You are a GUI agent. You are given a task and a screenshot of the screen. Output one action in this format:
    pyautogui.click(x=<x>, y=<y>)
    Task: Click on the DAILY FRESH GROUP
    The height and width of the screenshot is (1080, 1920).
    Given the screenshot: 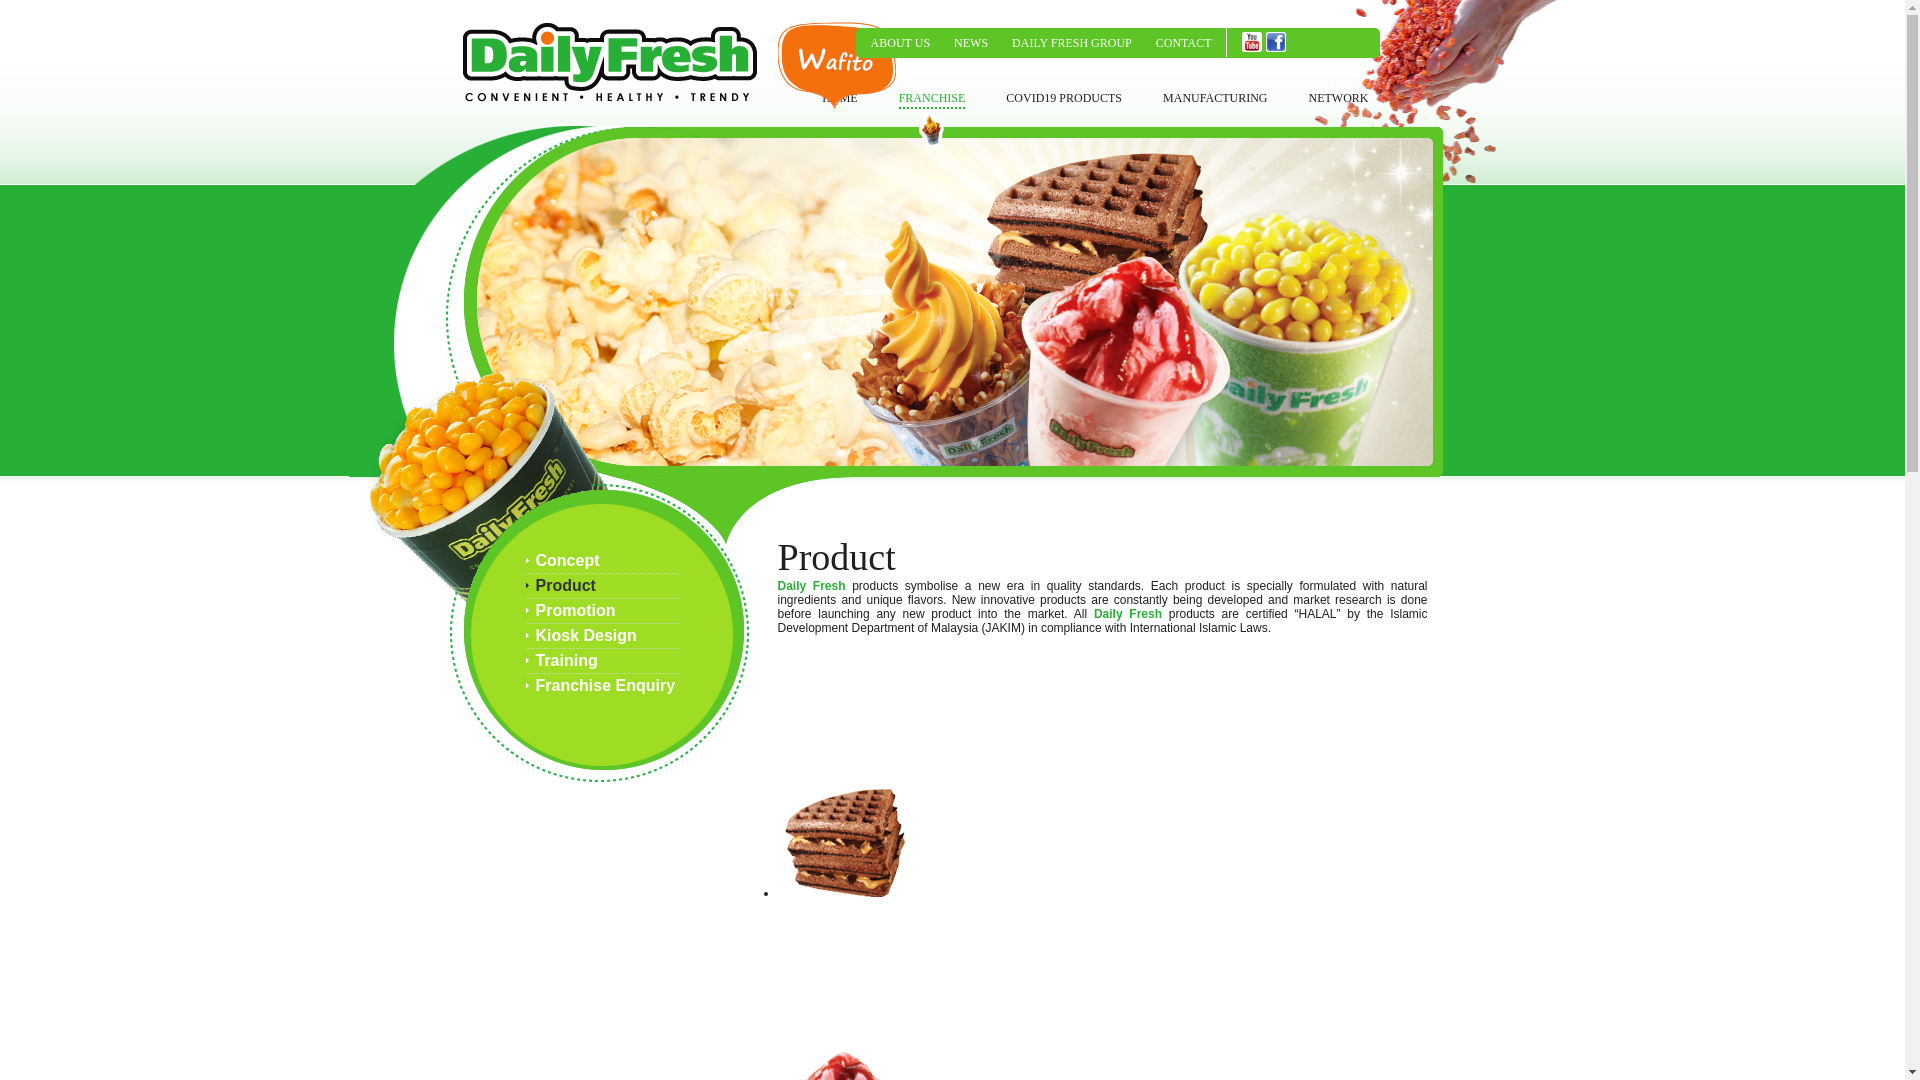 What is the action you would take?
    pyautogui.click(x=1072, y=44)
    